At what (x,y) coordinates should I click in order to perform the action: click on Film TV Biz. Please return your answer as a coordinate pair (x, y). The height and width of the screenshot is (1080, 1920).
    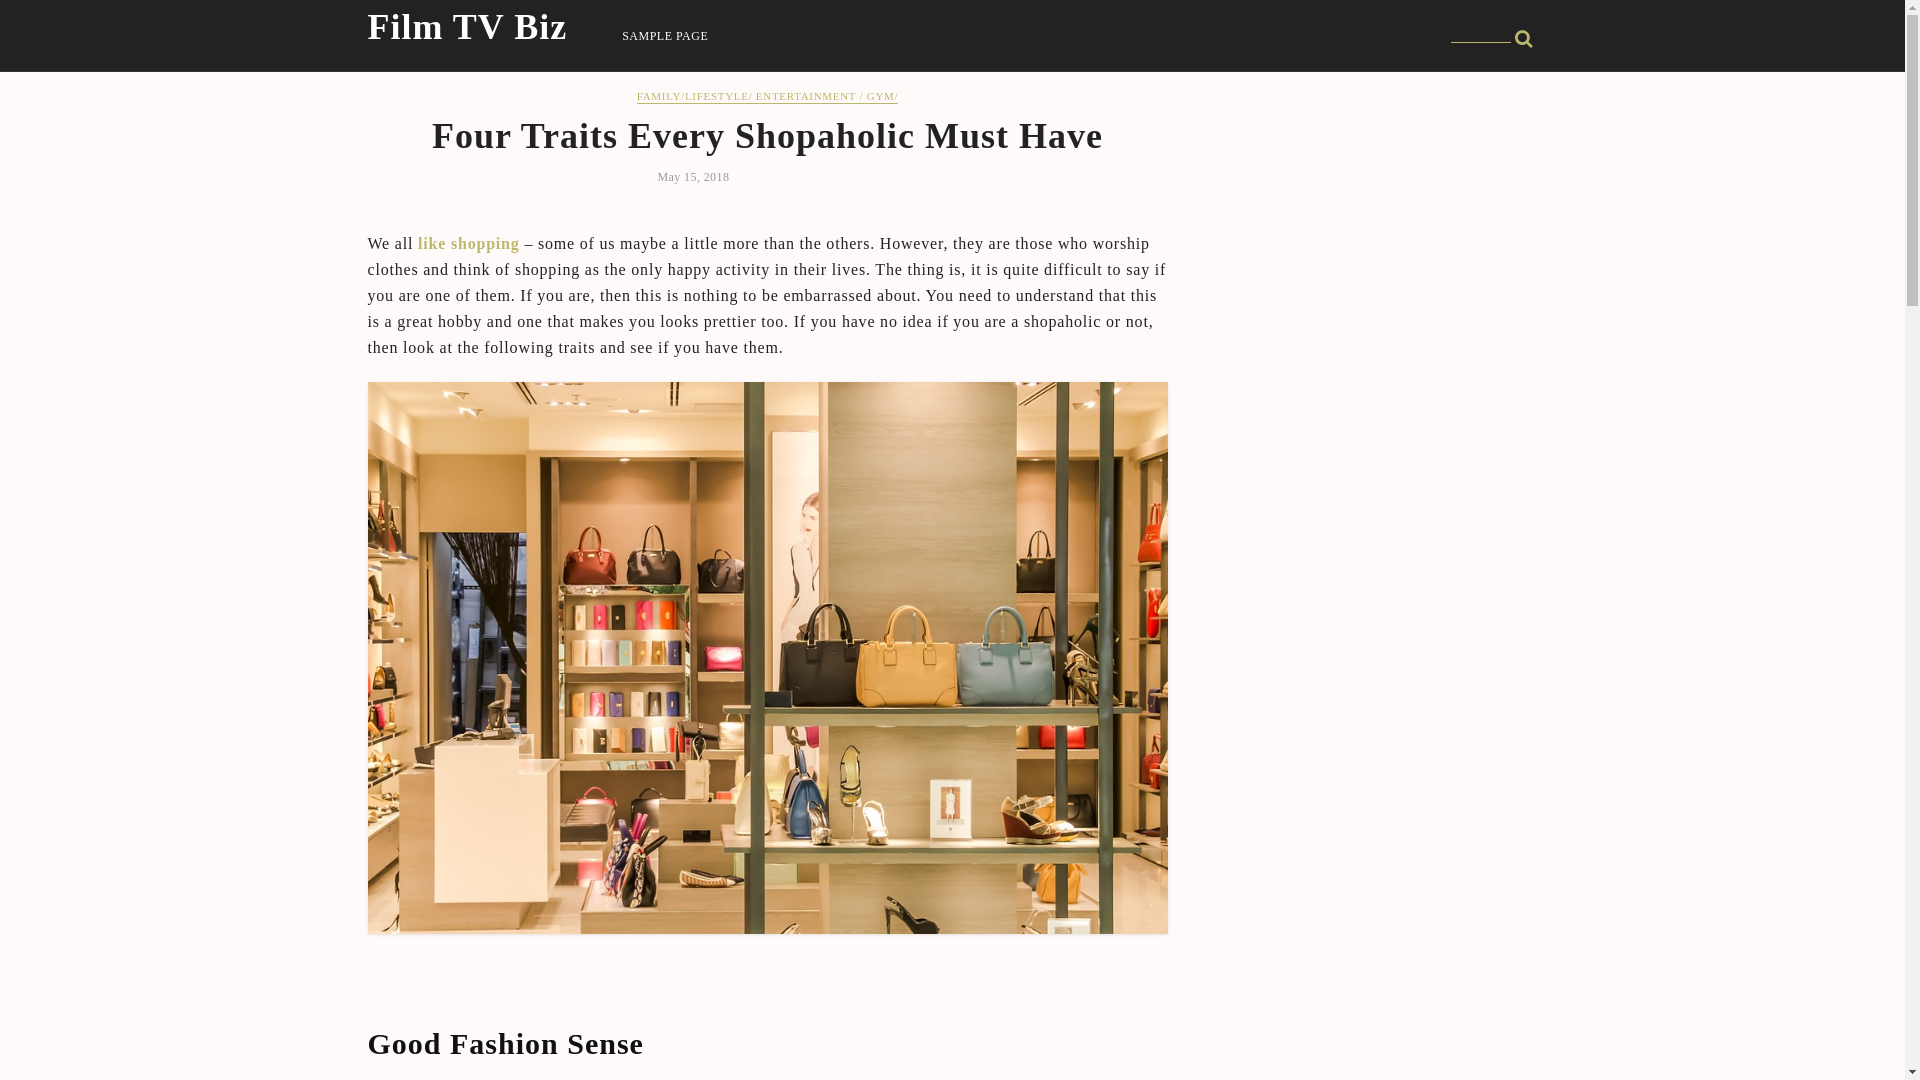
    Looking at the image, I should click on (468, 27).